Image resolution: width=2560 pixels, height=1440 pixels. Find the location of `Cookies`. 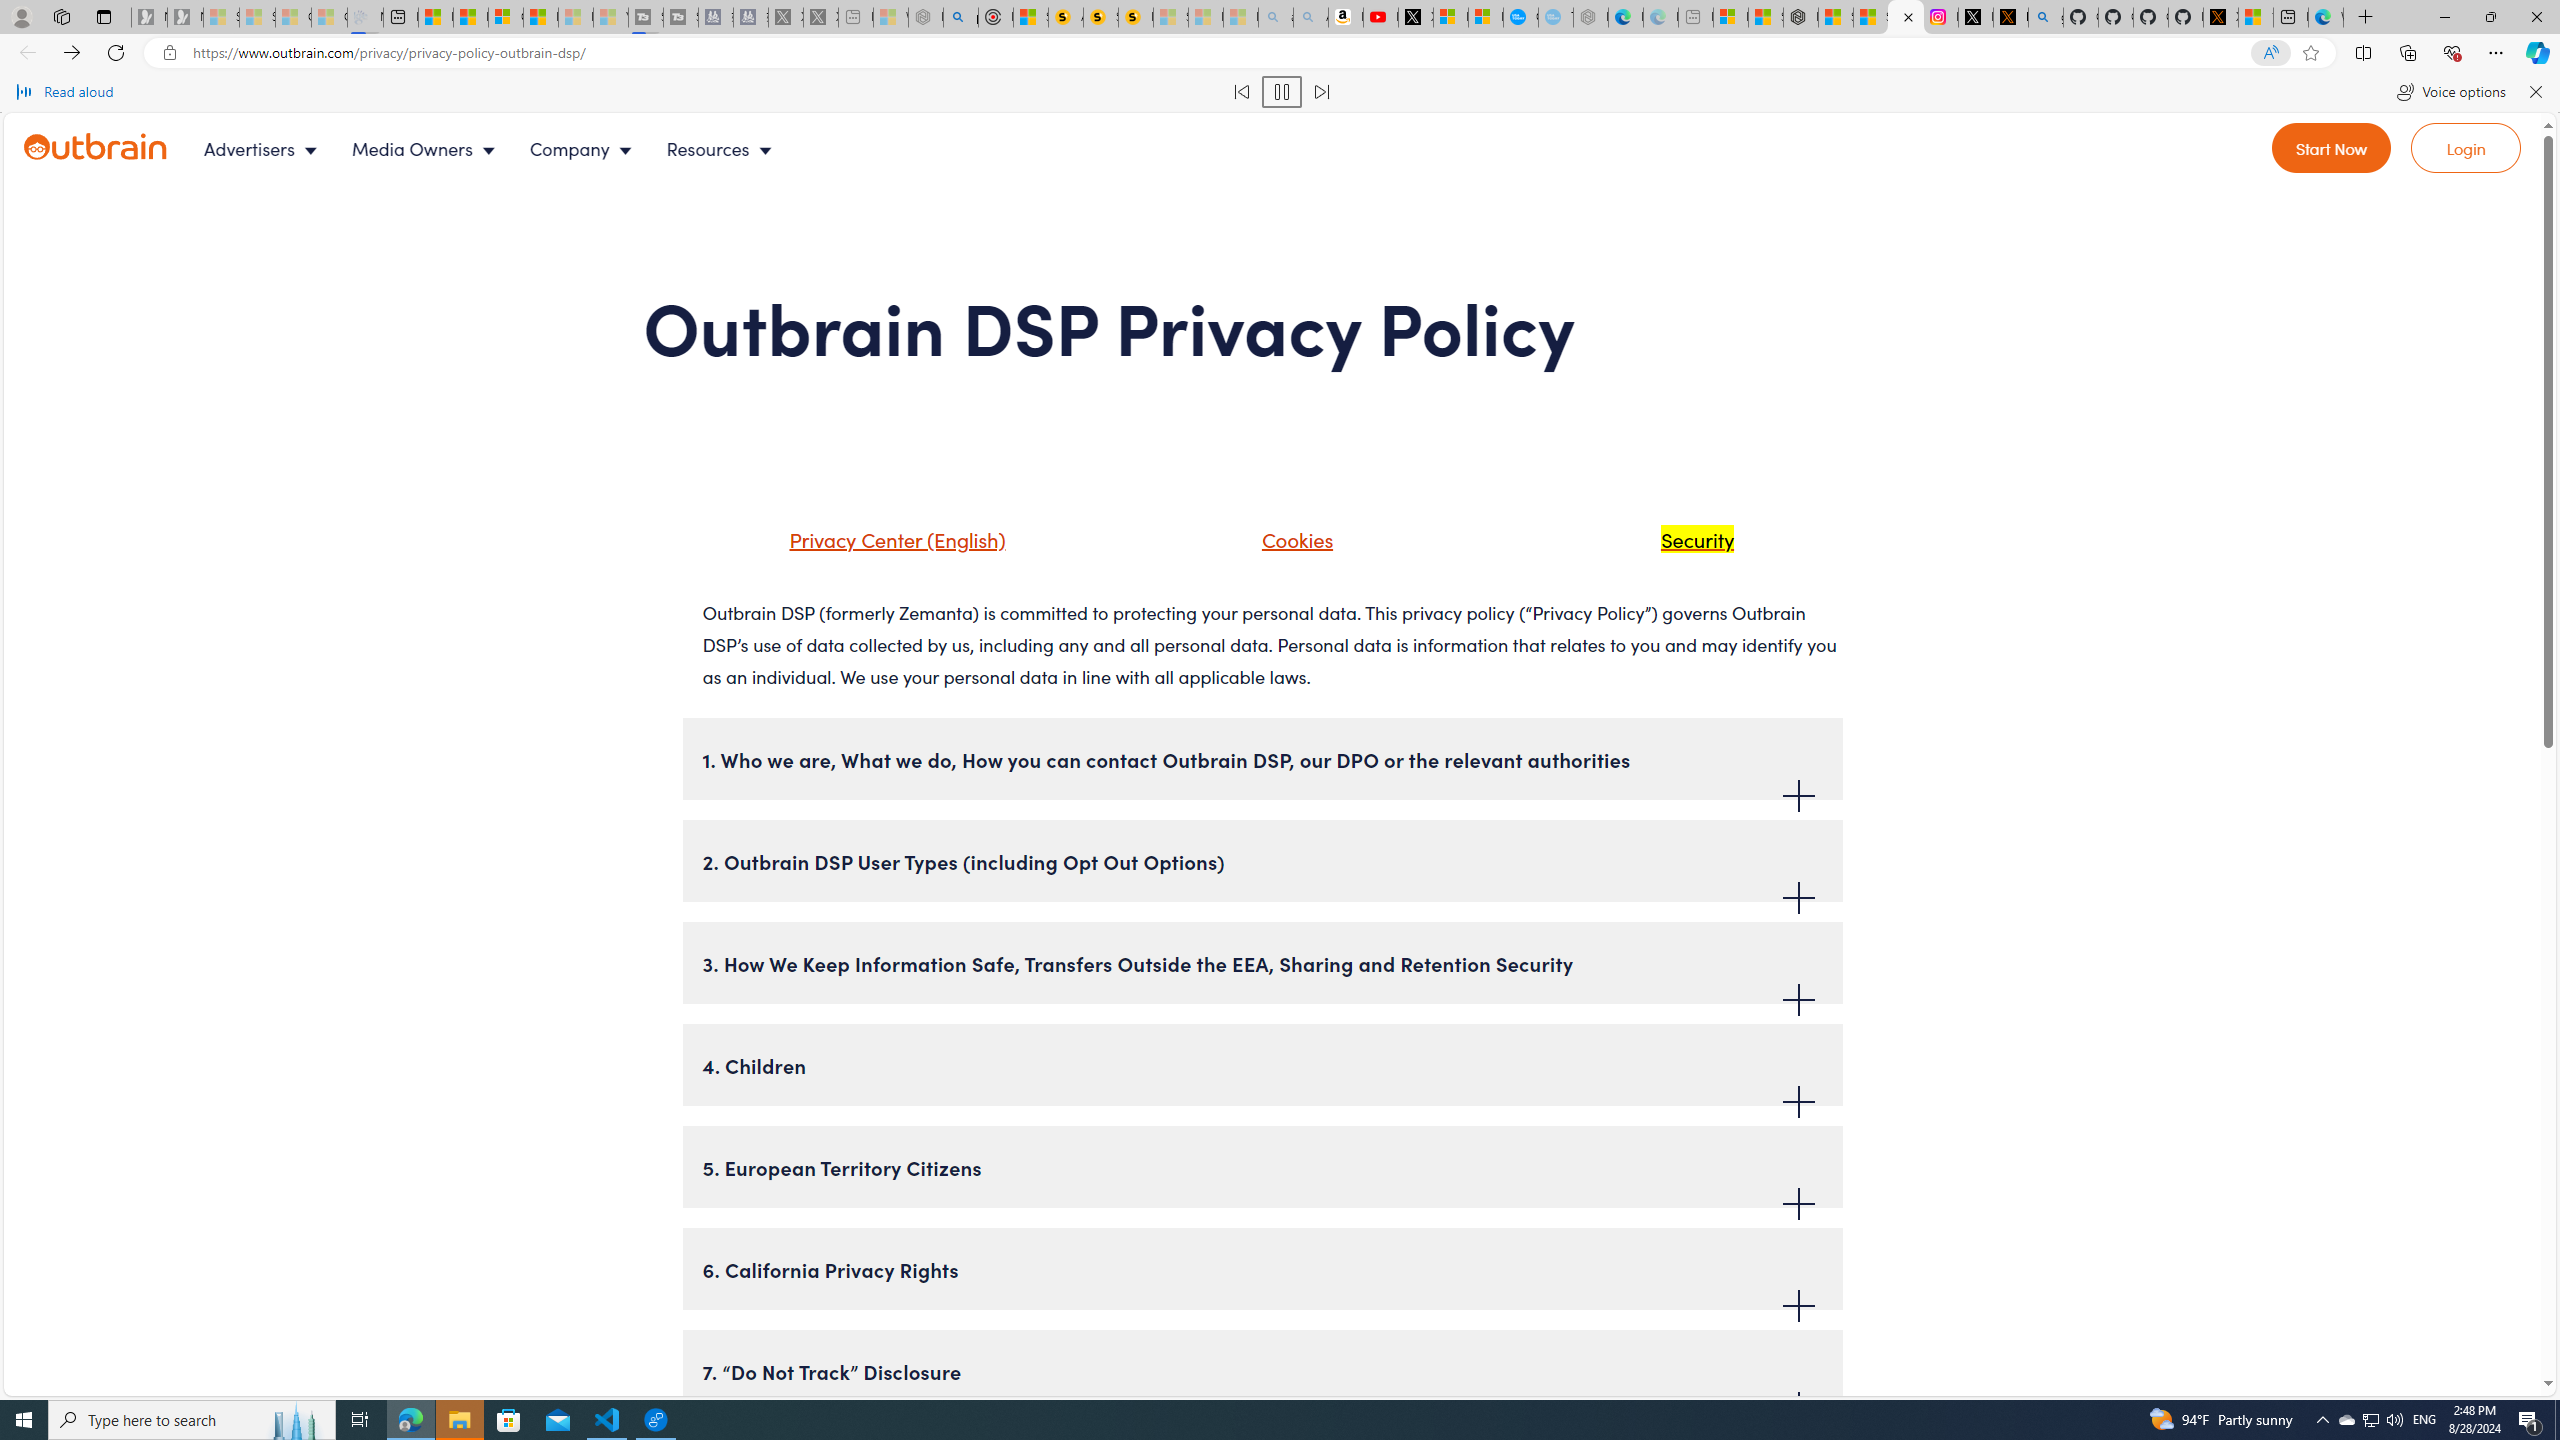

Cookies is located at coordinates (1272, 546).